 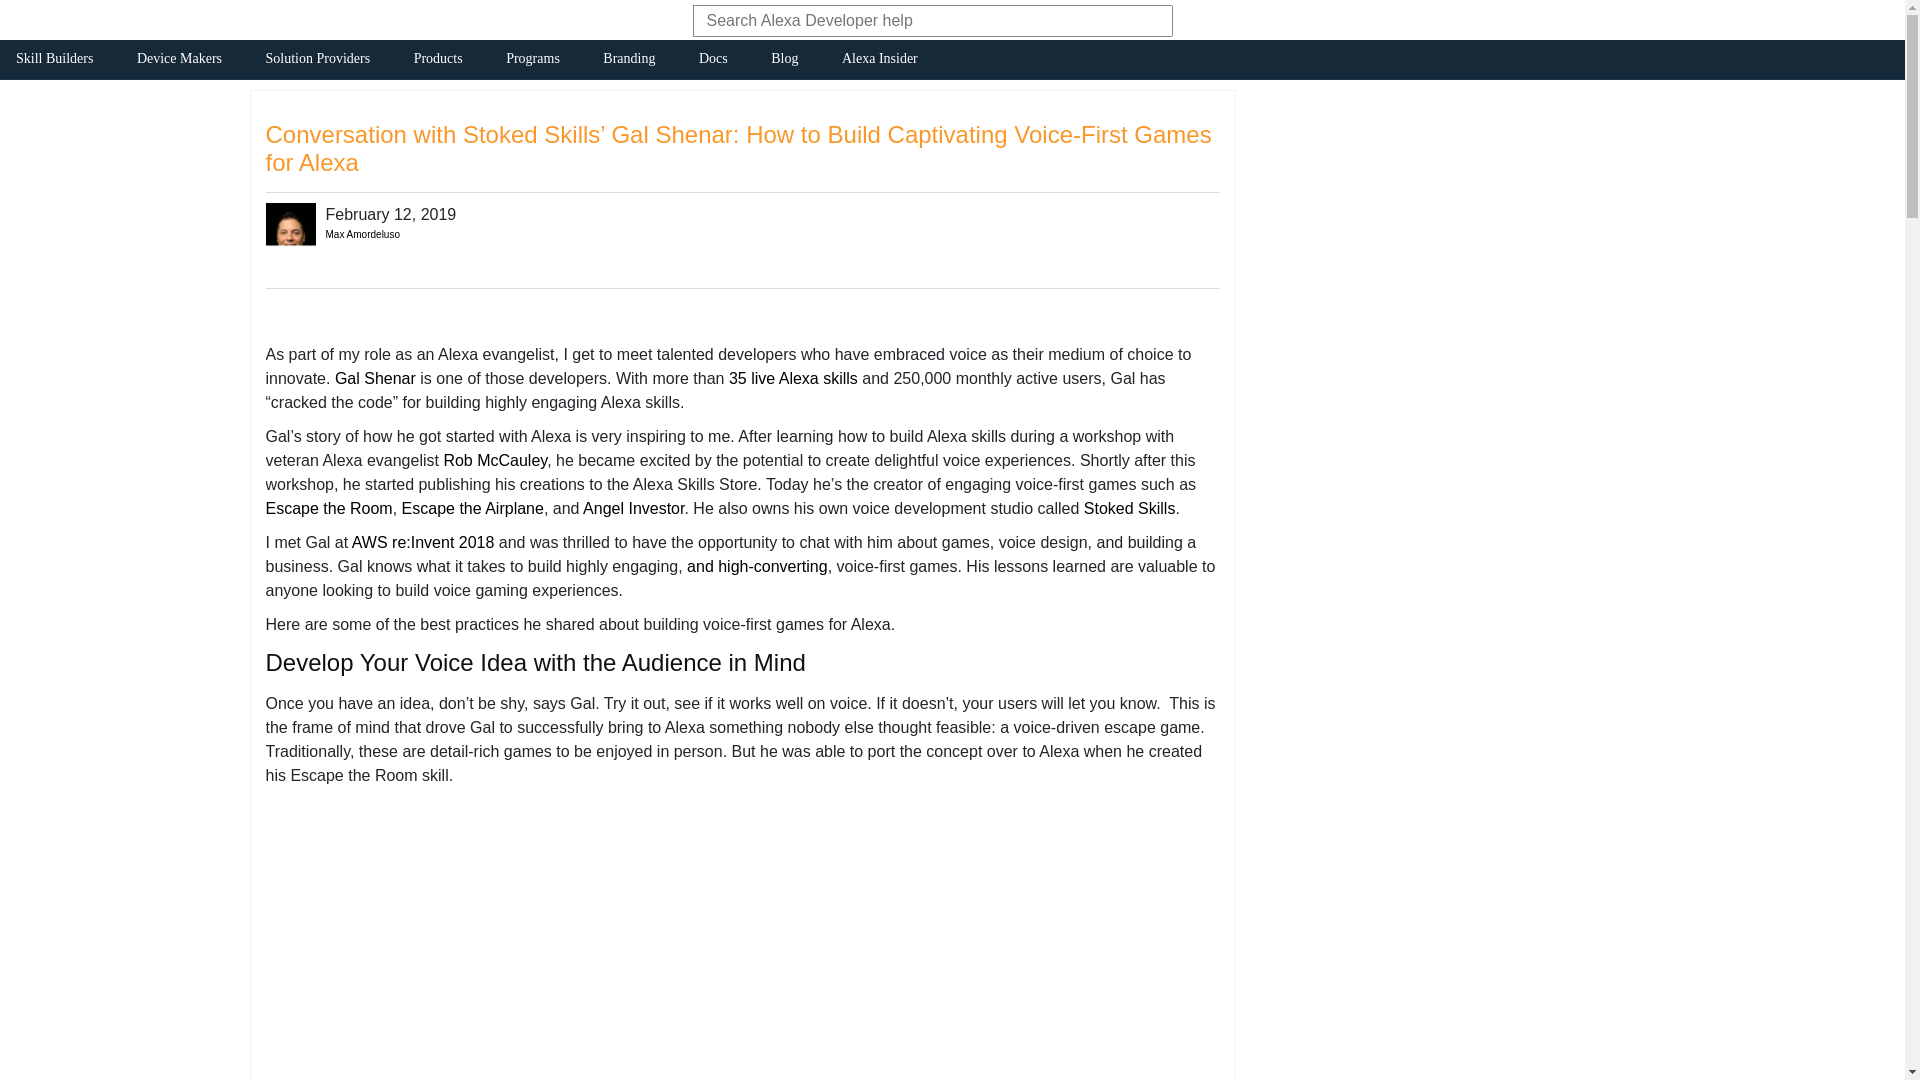 I want to click on Solution Providers, so click(x=318, y=62).